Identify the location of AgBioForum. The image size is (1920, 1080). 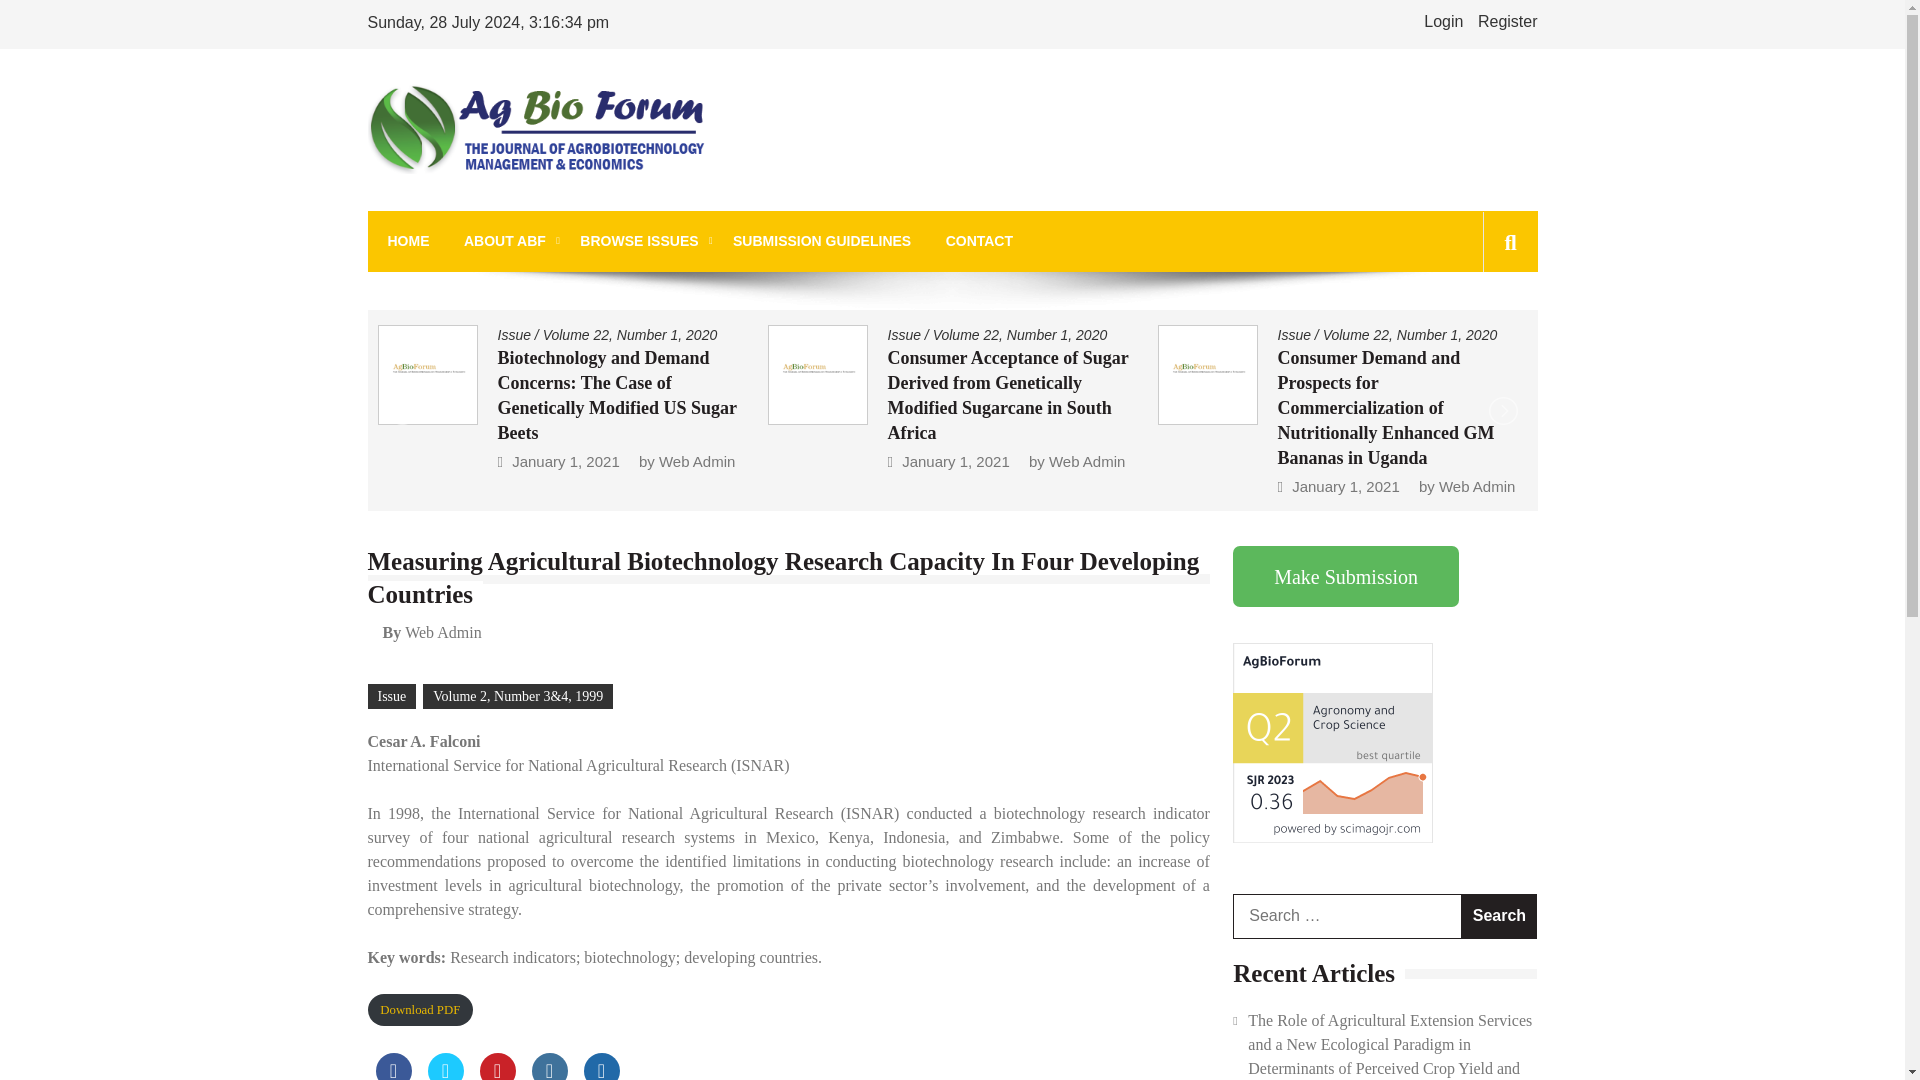
(461, 201).